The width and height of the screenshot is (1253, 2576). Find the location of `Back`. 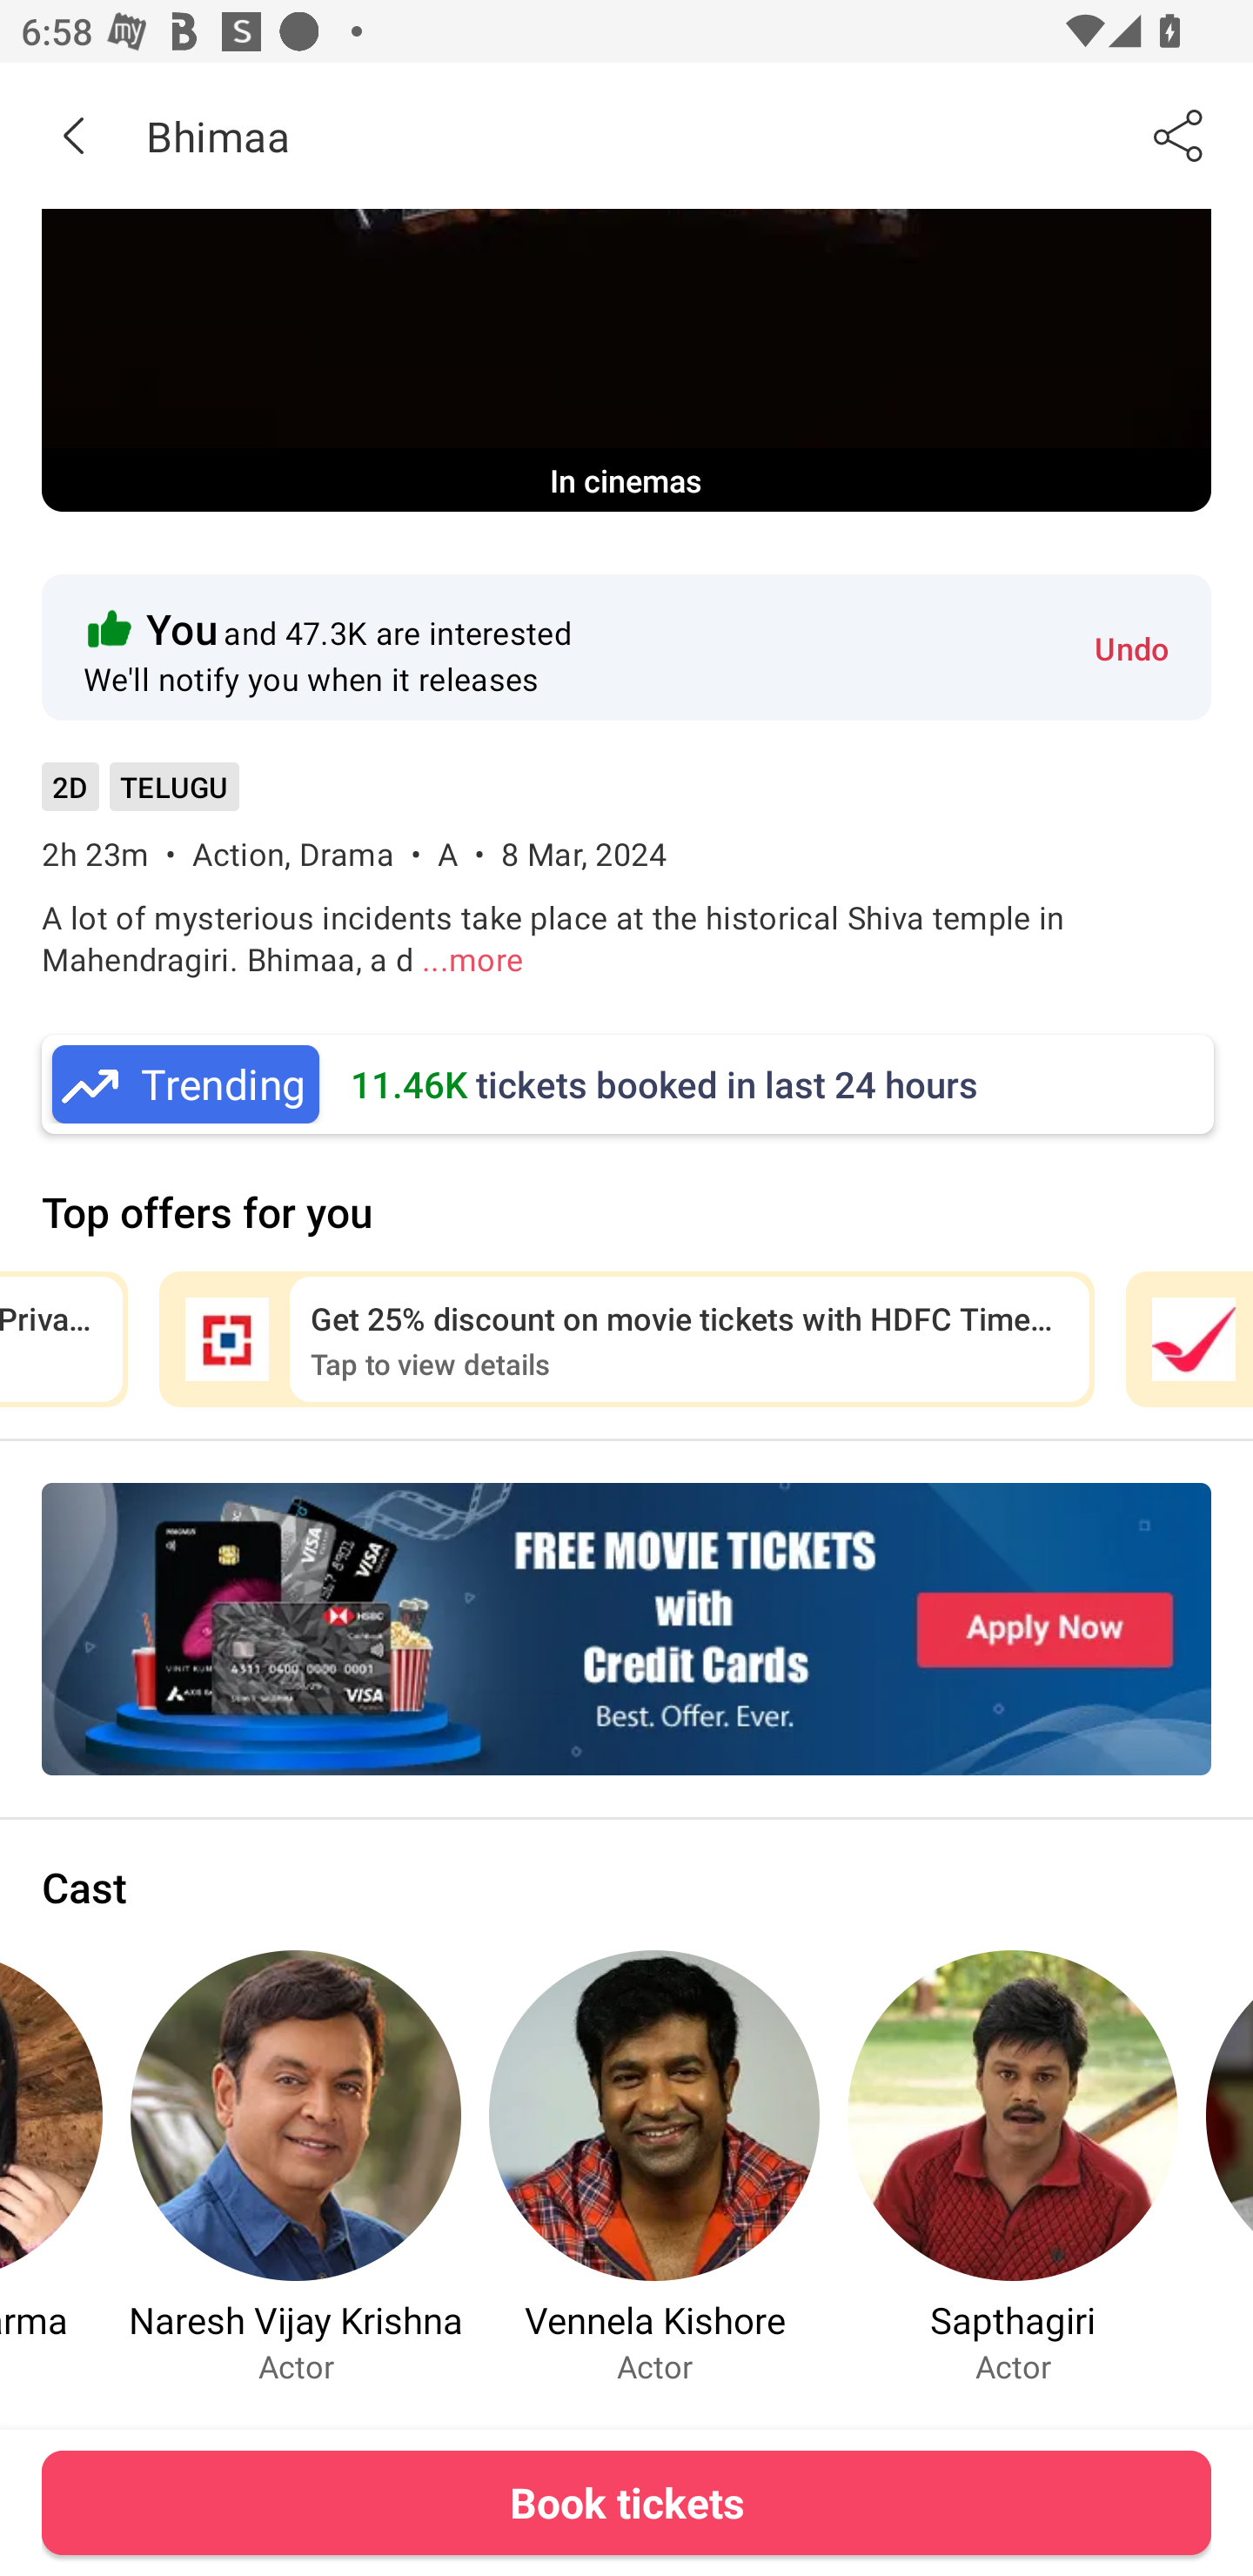

Back is located at coordinates (73, 135).